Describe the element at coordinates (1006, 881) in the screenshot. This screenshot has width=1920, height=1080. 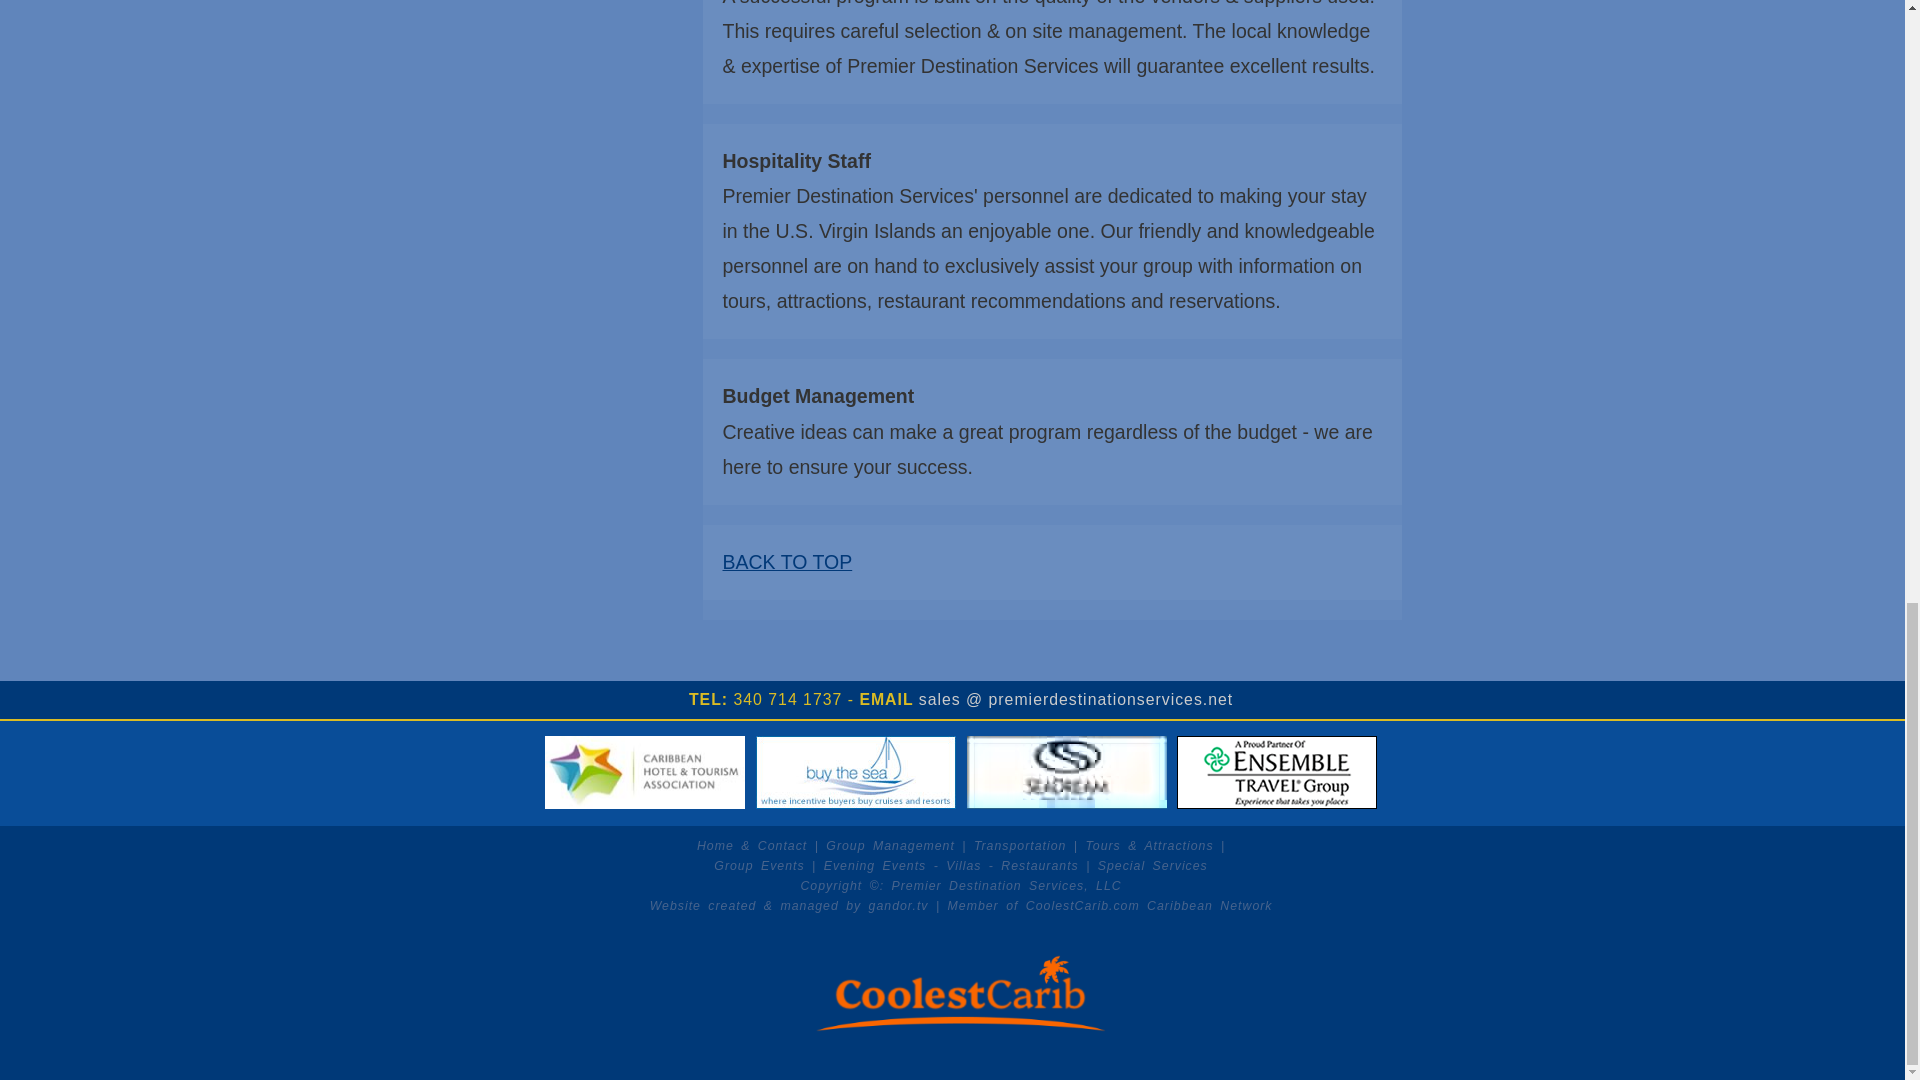
I see `Premier Destination Services, LLC` at that location.